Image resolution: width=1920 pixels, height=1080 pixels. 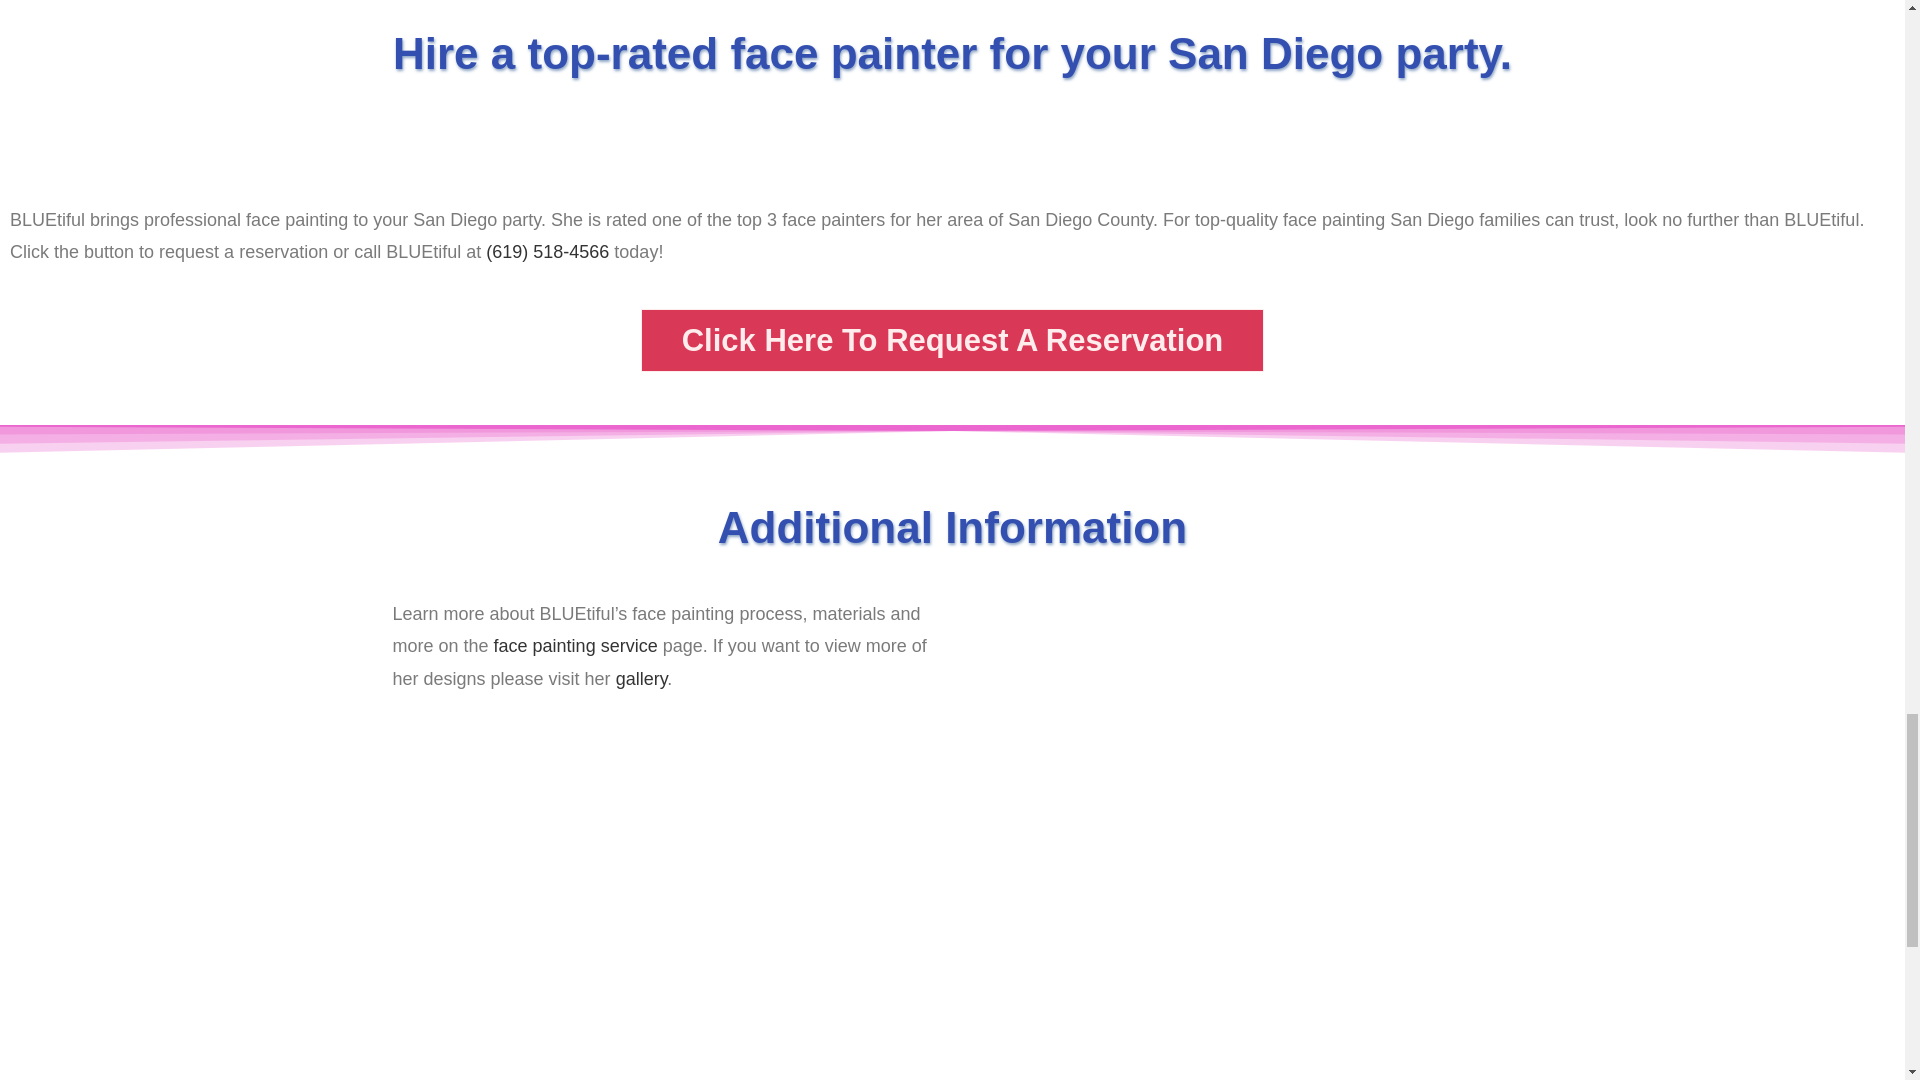 What do you see at coordinates (642, 678) in the screenshot?
I see `gallery` at bounding box center [642, 678].